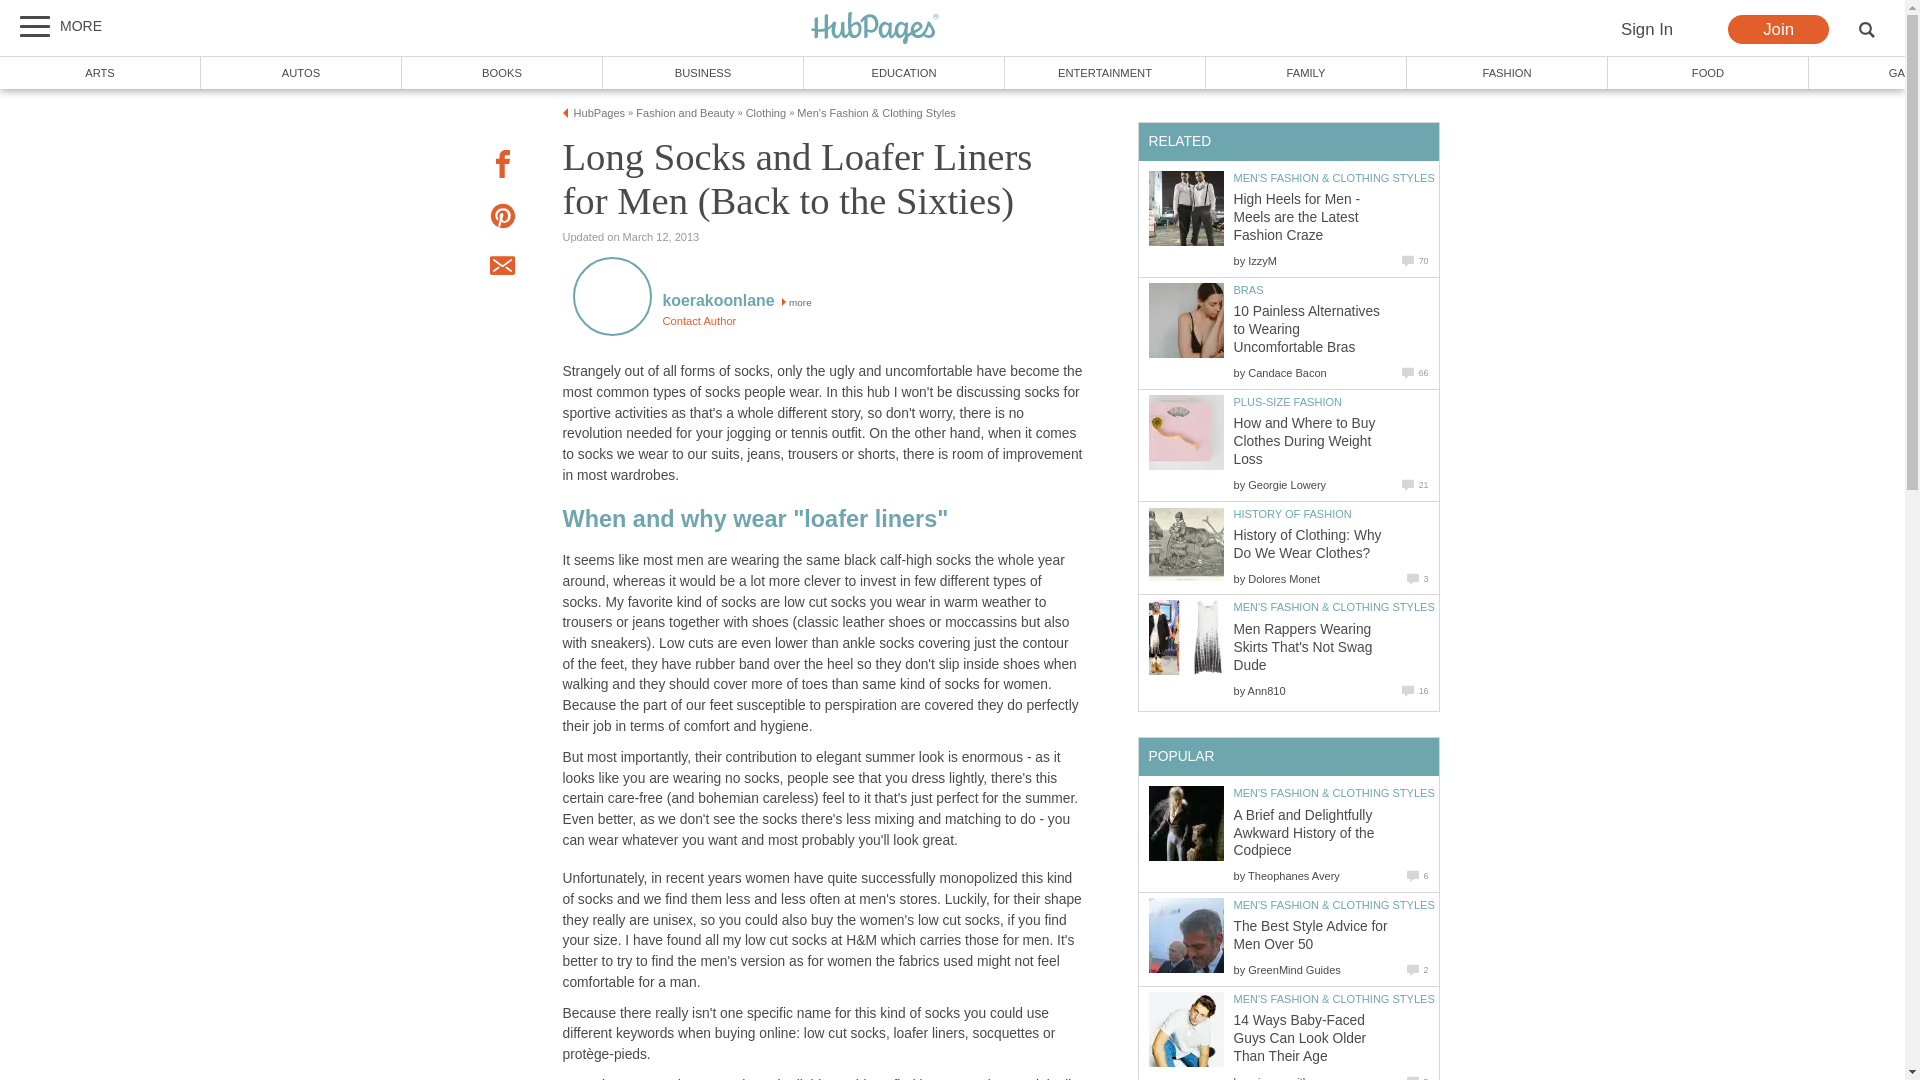 The height and width of the screenshot is (1080, 1920). What do you see at coordinates (684, 112) in the screenshot?
I see `Fashion and Beauty` at bounding box center [684, 112].